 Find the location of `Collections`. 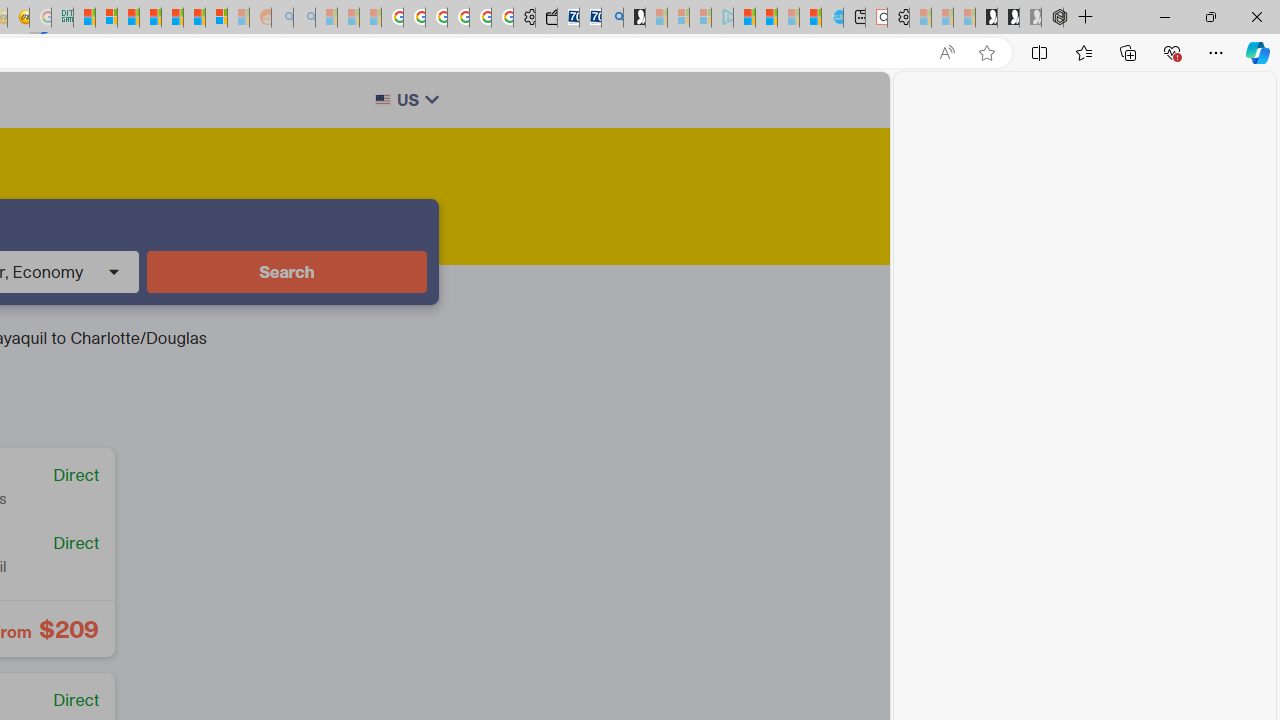

Collections is located at coordinates (1128, 52).